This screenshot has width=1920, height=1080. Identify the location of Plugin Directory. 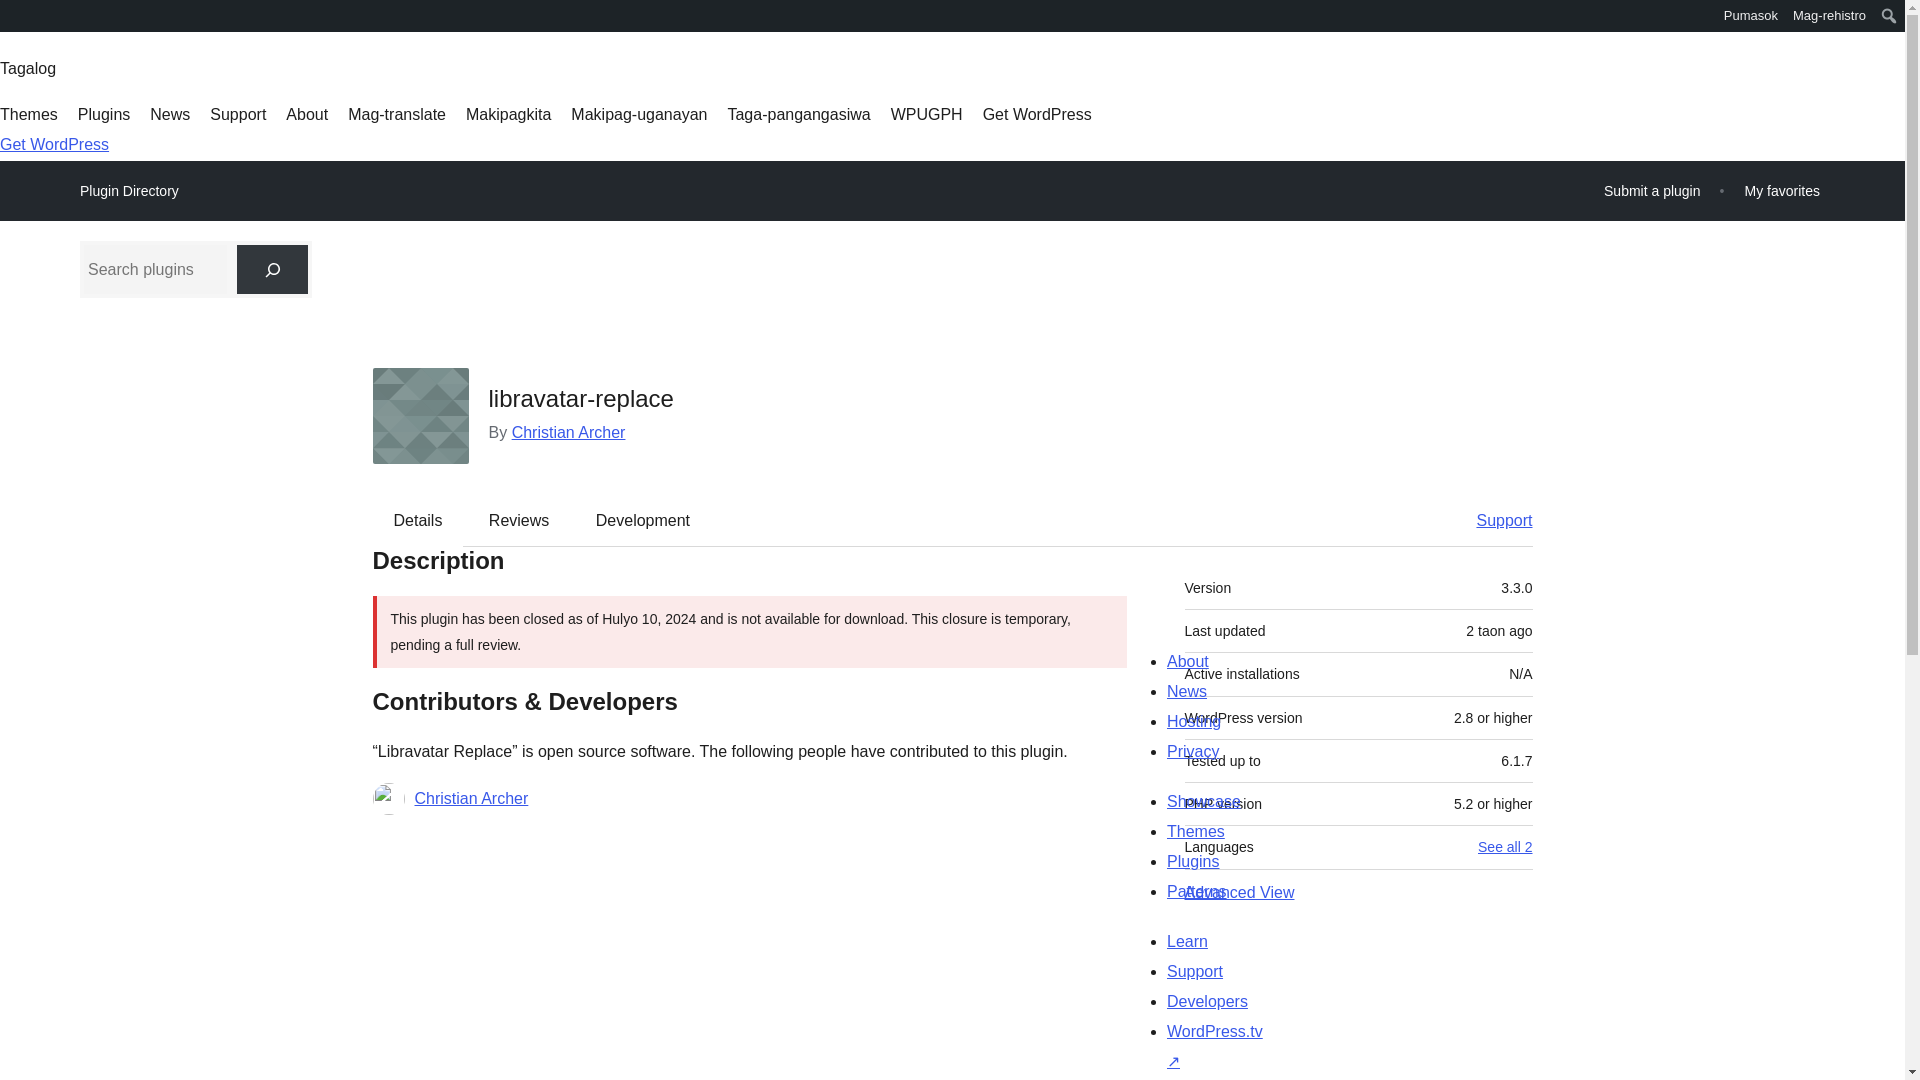
(129, 191).